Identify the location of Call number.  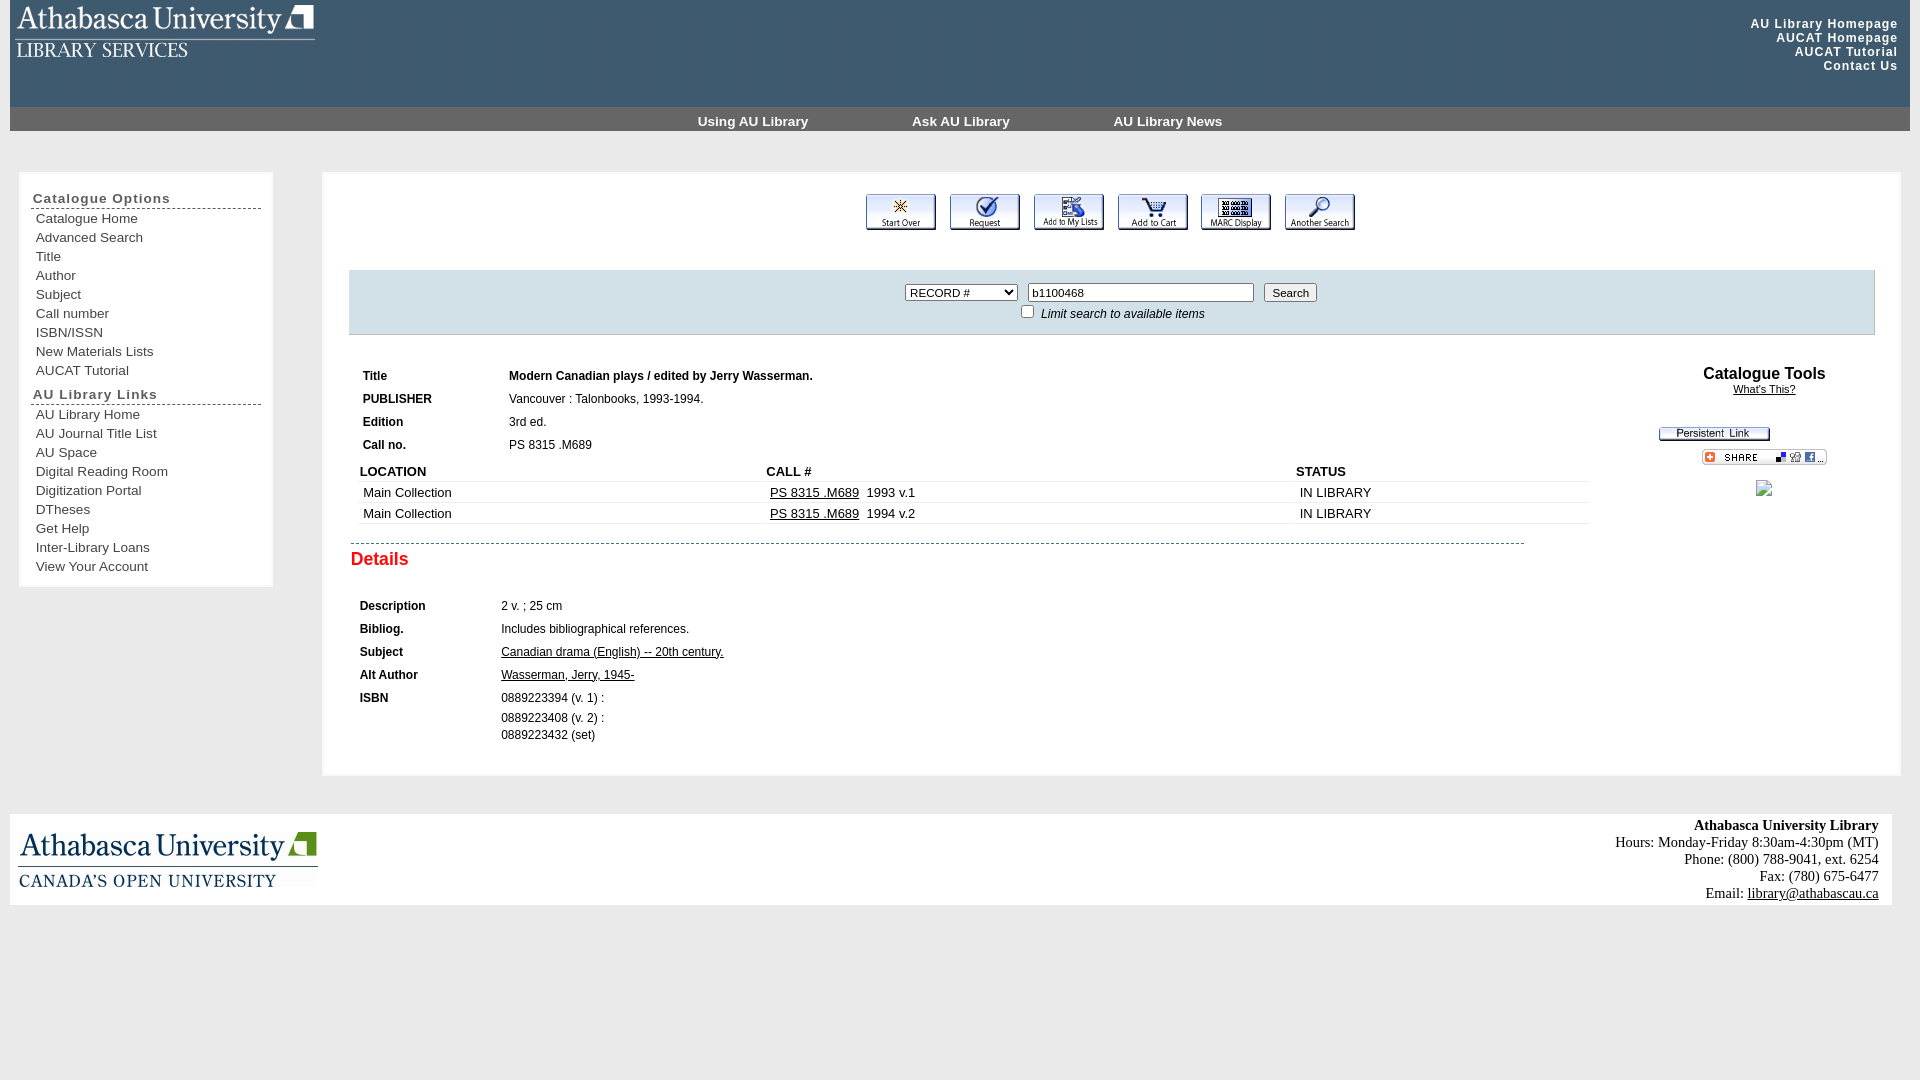
(148, 314).